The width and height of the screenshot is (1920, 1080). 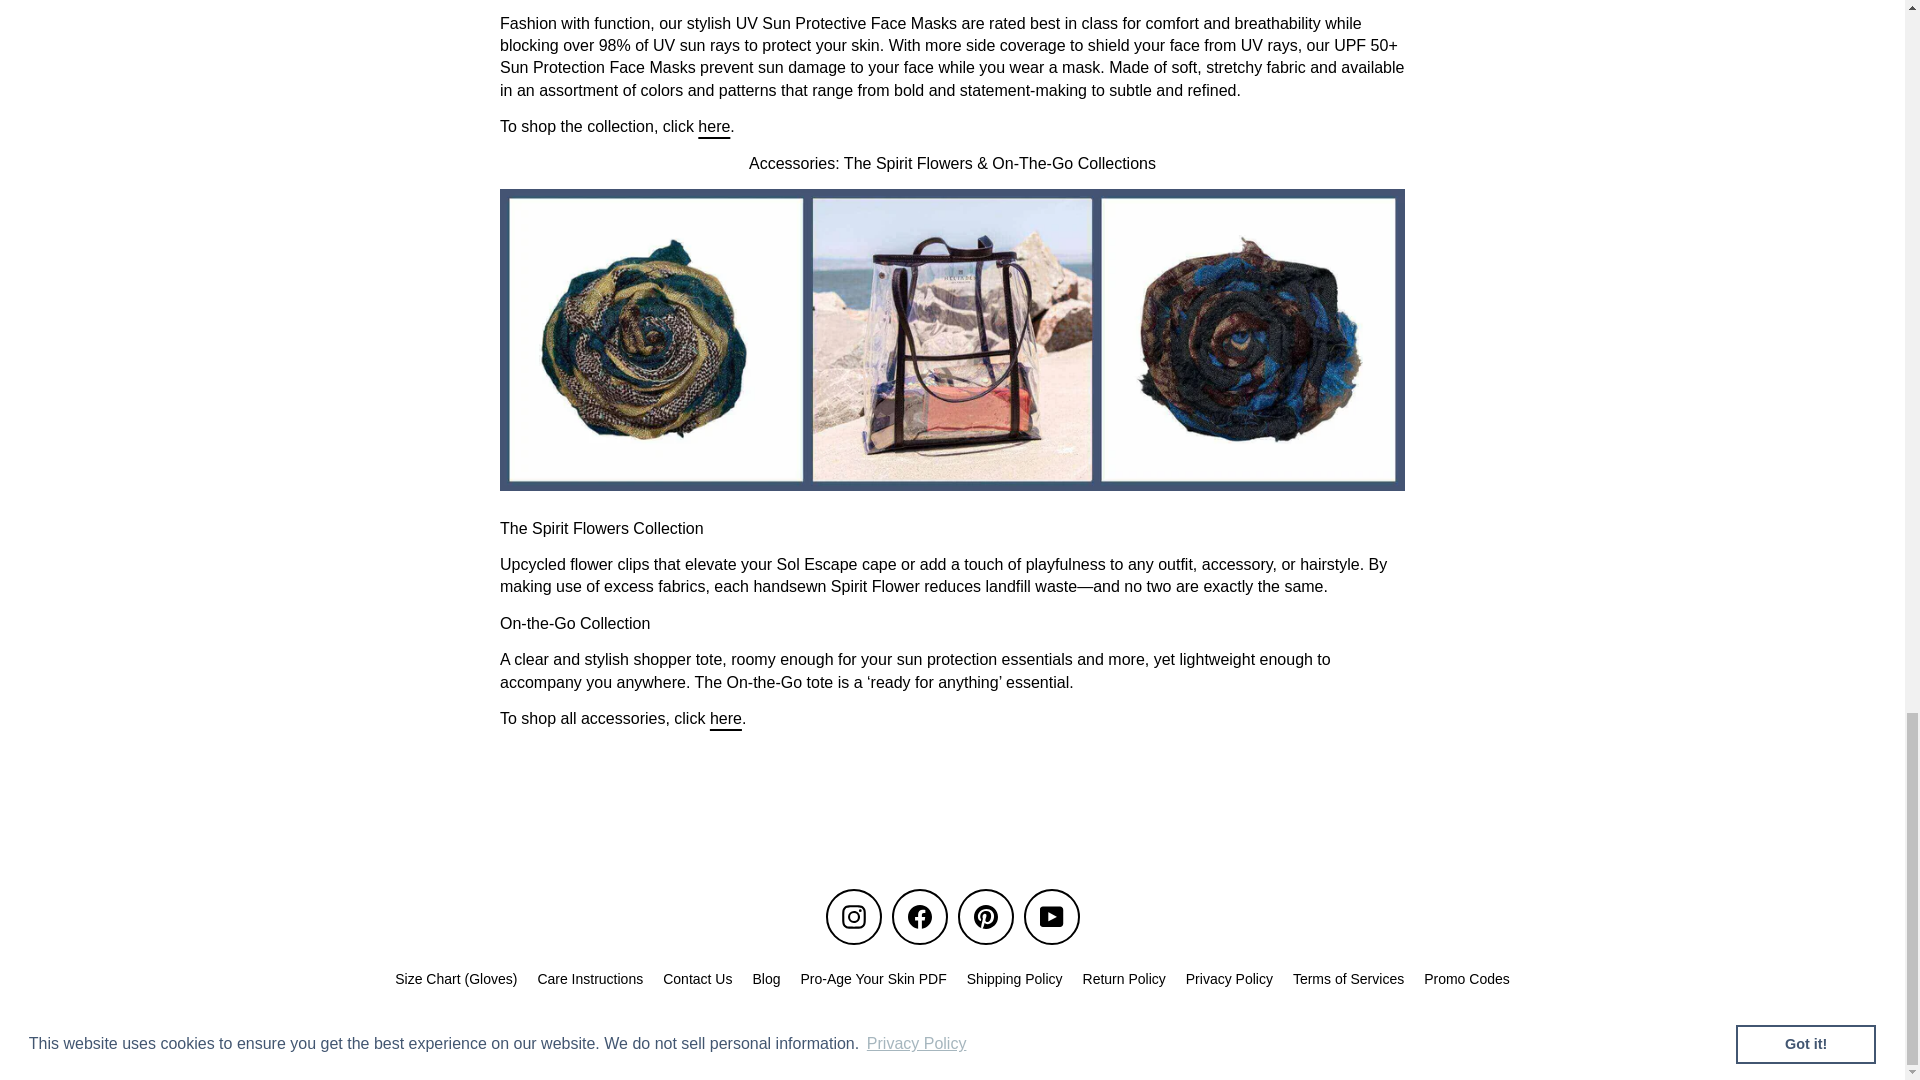 I want to click on Diners Club, so click(x=836, y=1026).